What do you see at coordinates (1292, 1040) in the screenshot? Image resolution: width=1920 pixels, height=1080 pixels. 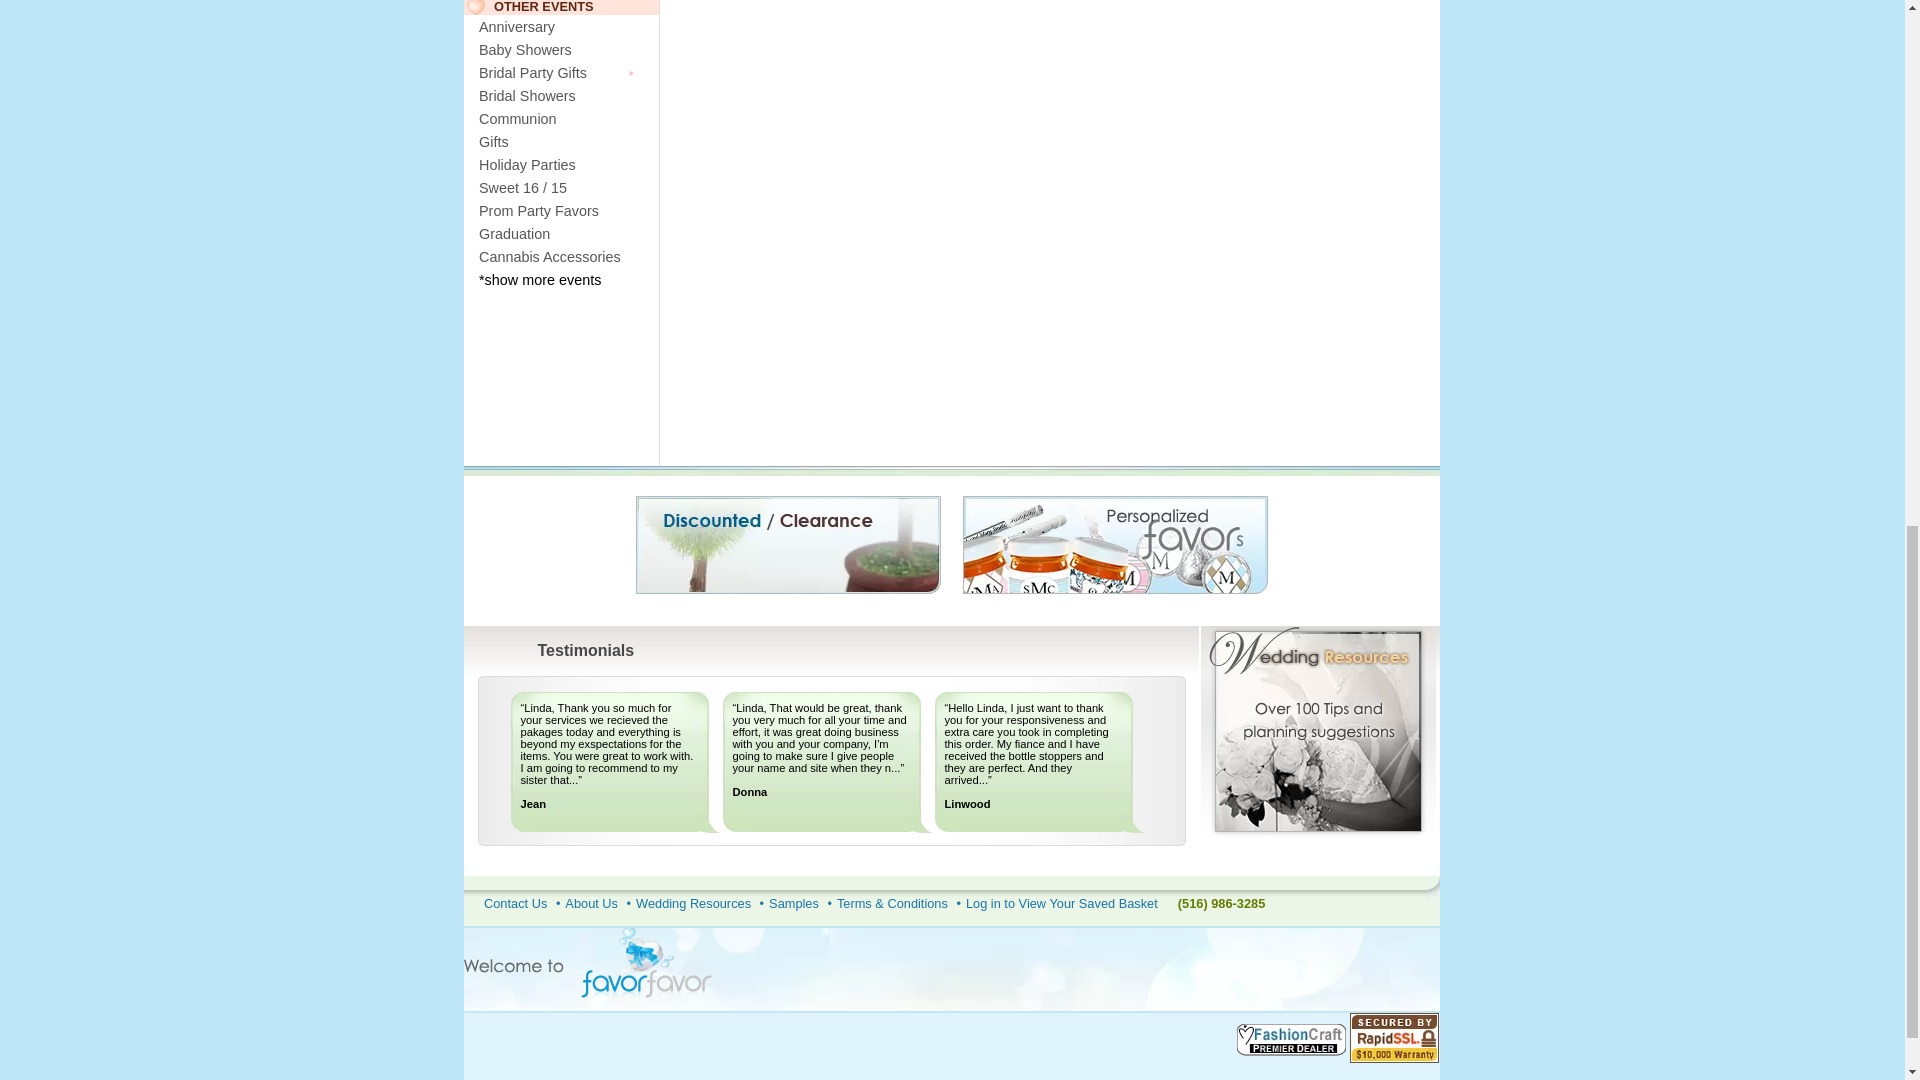 I see `Favor Favor is a FashionCraft Wedding Favors Premier Dealer` at bounding box center [1292, 1040].